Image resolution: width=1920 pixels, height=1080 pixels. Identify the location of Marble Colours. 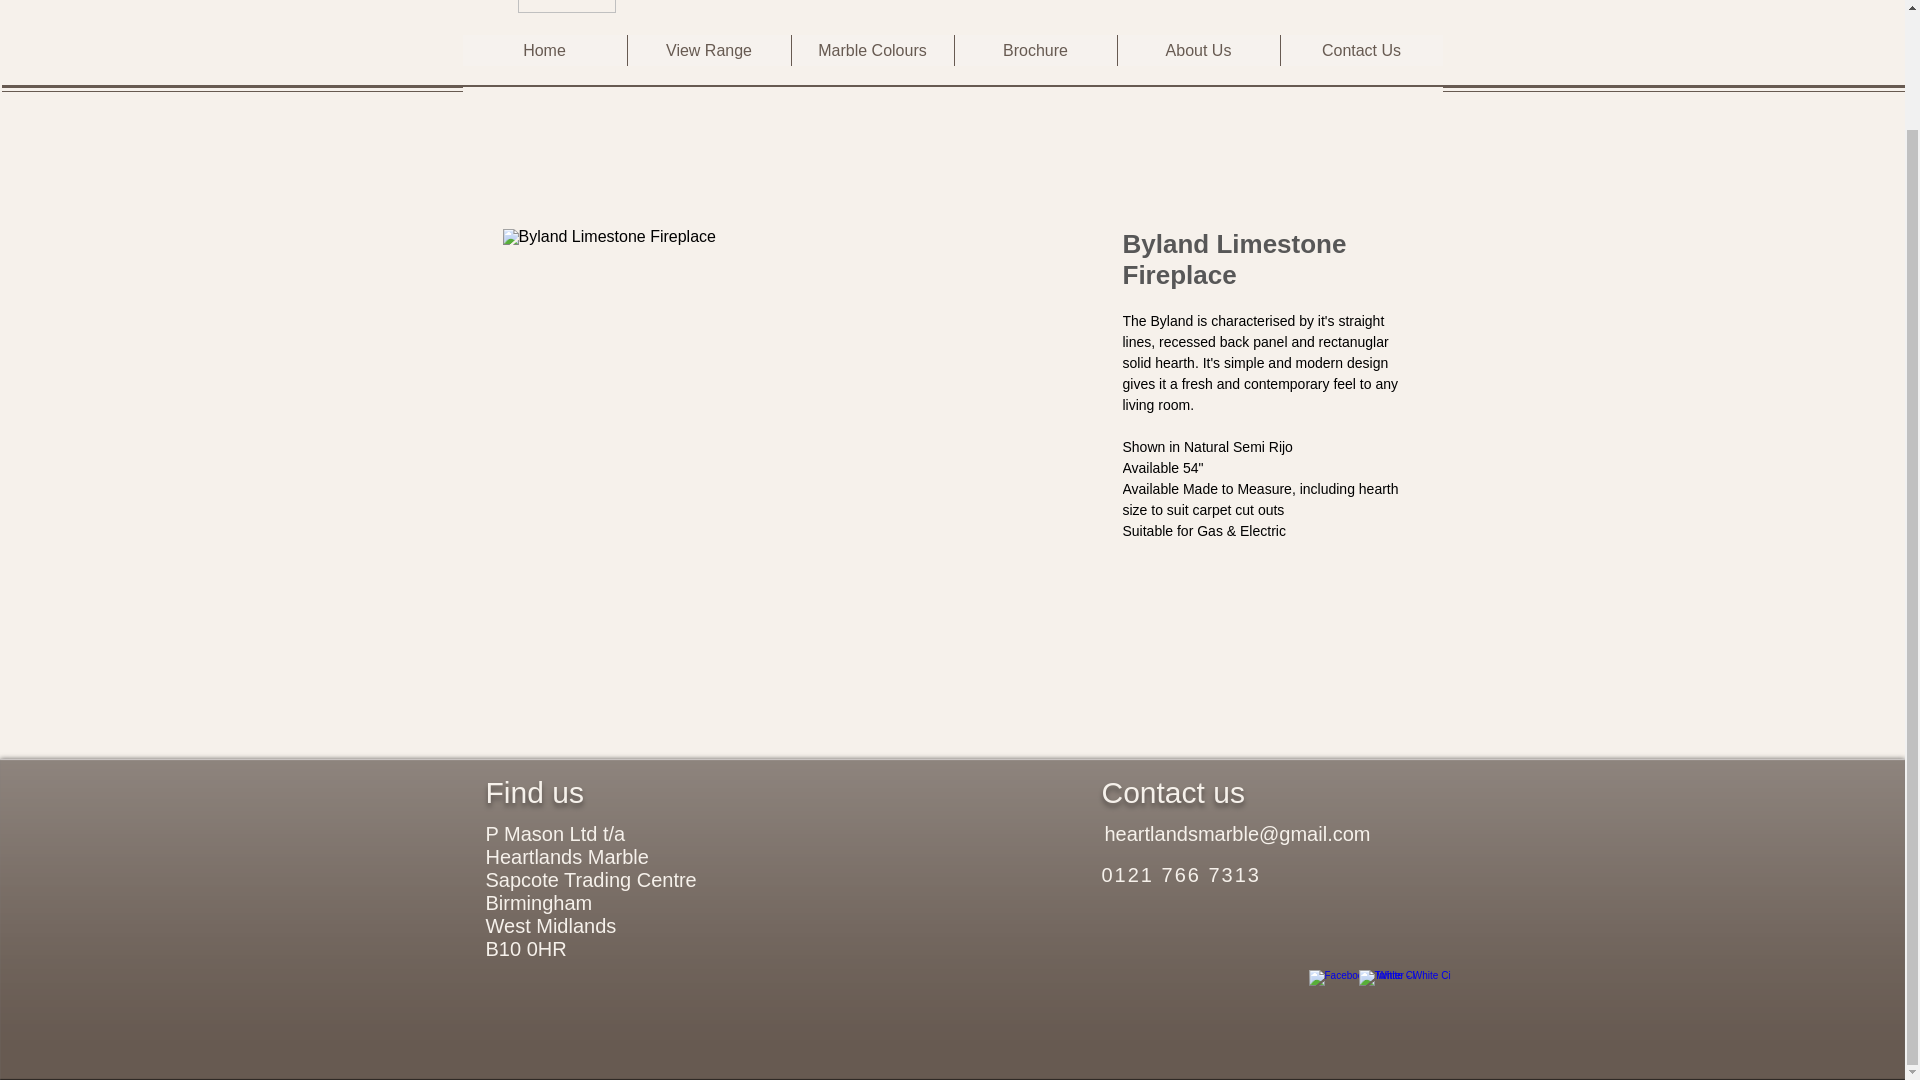
(870, 50).